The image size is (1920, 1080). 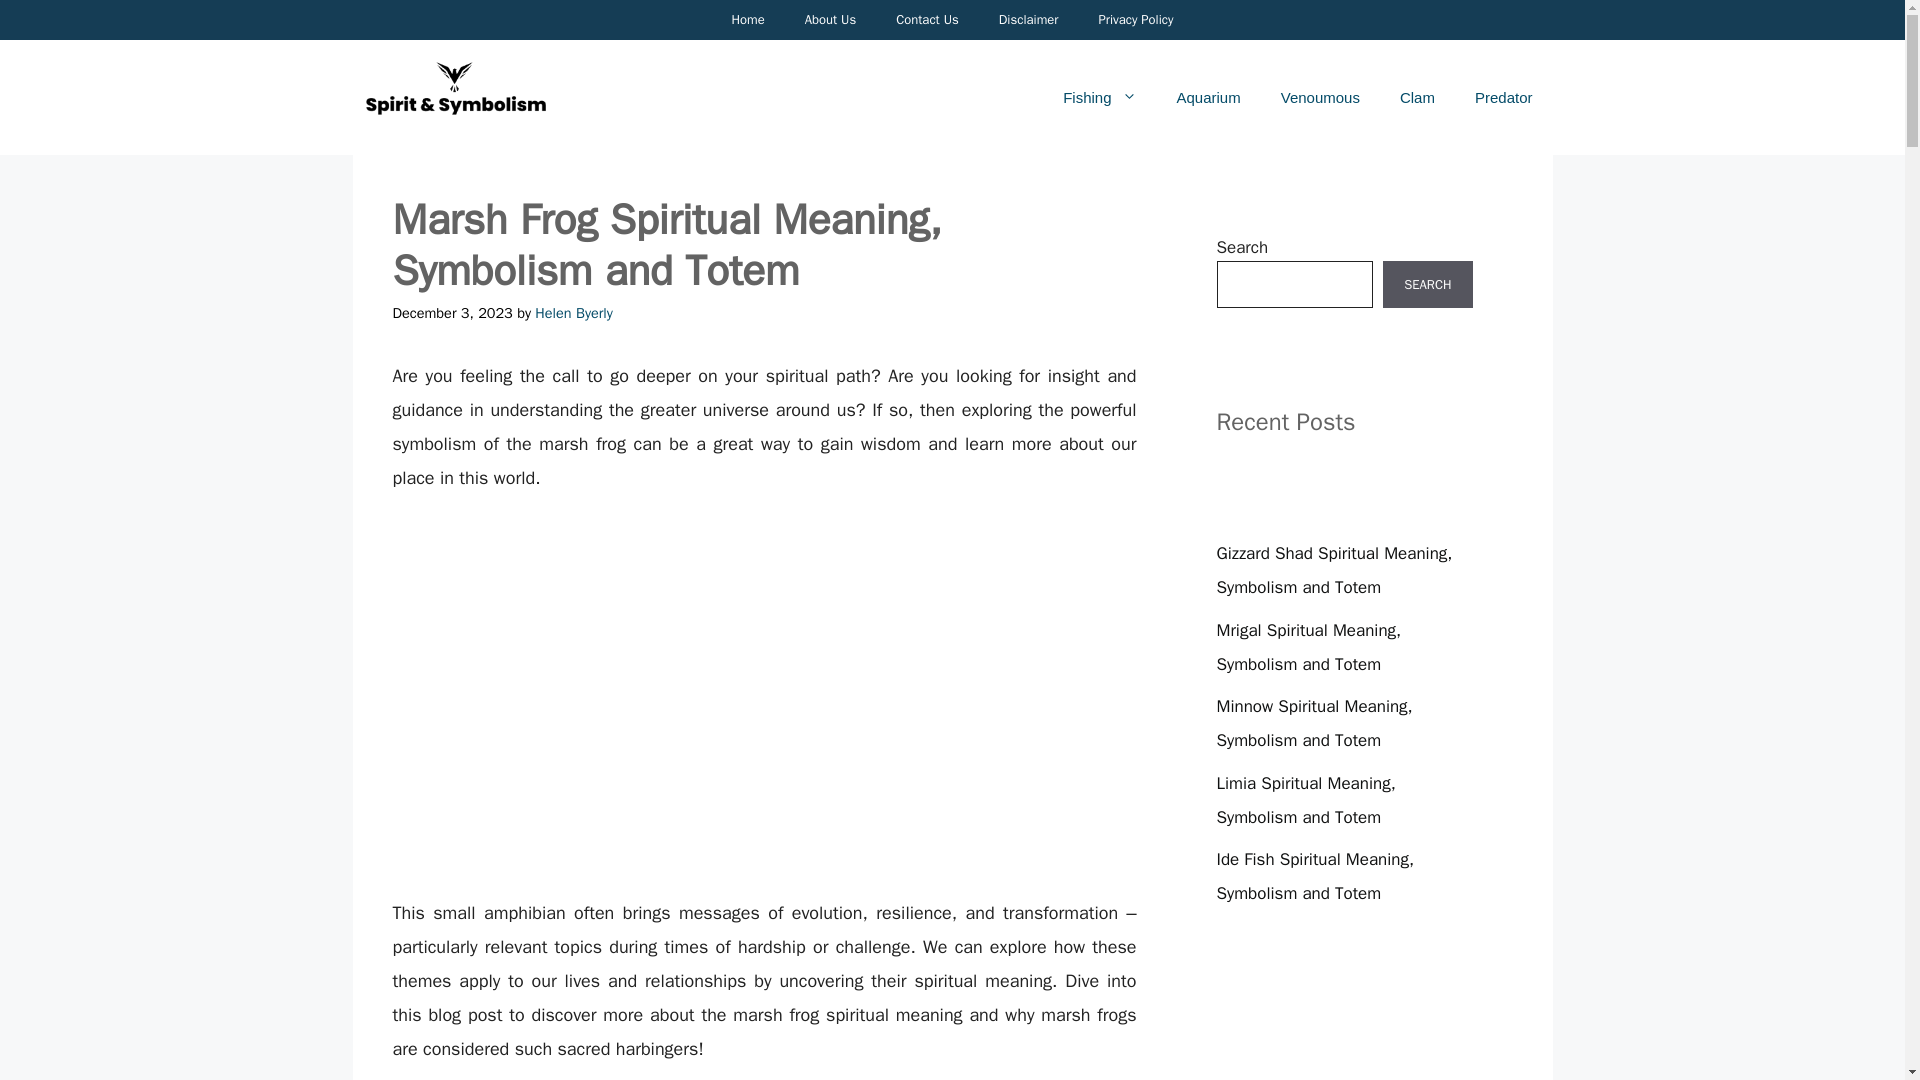 What do you see at coordinates (574, 312) in the screenshot?
I see `View all posts by Helen Byerly` at bounding box center [574, 312].